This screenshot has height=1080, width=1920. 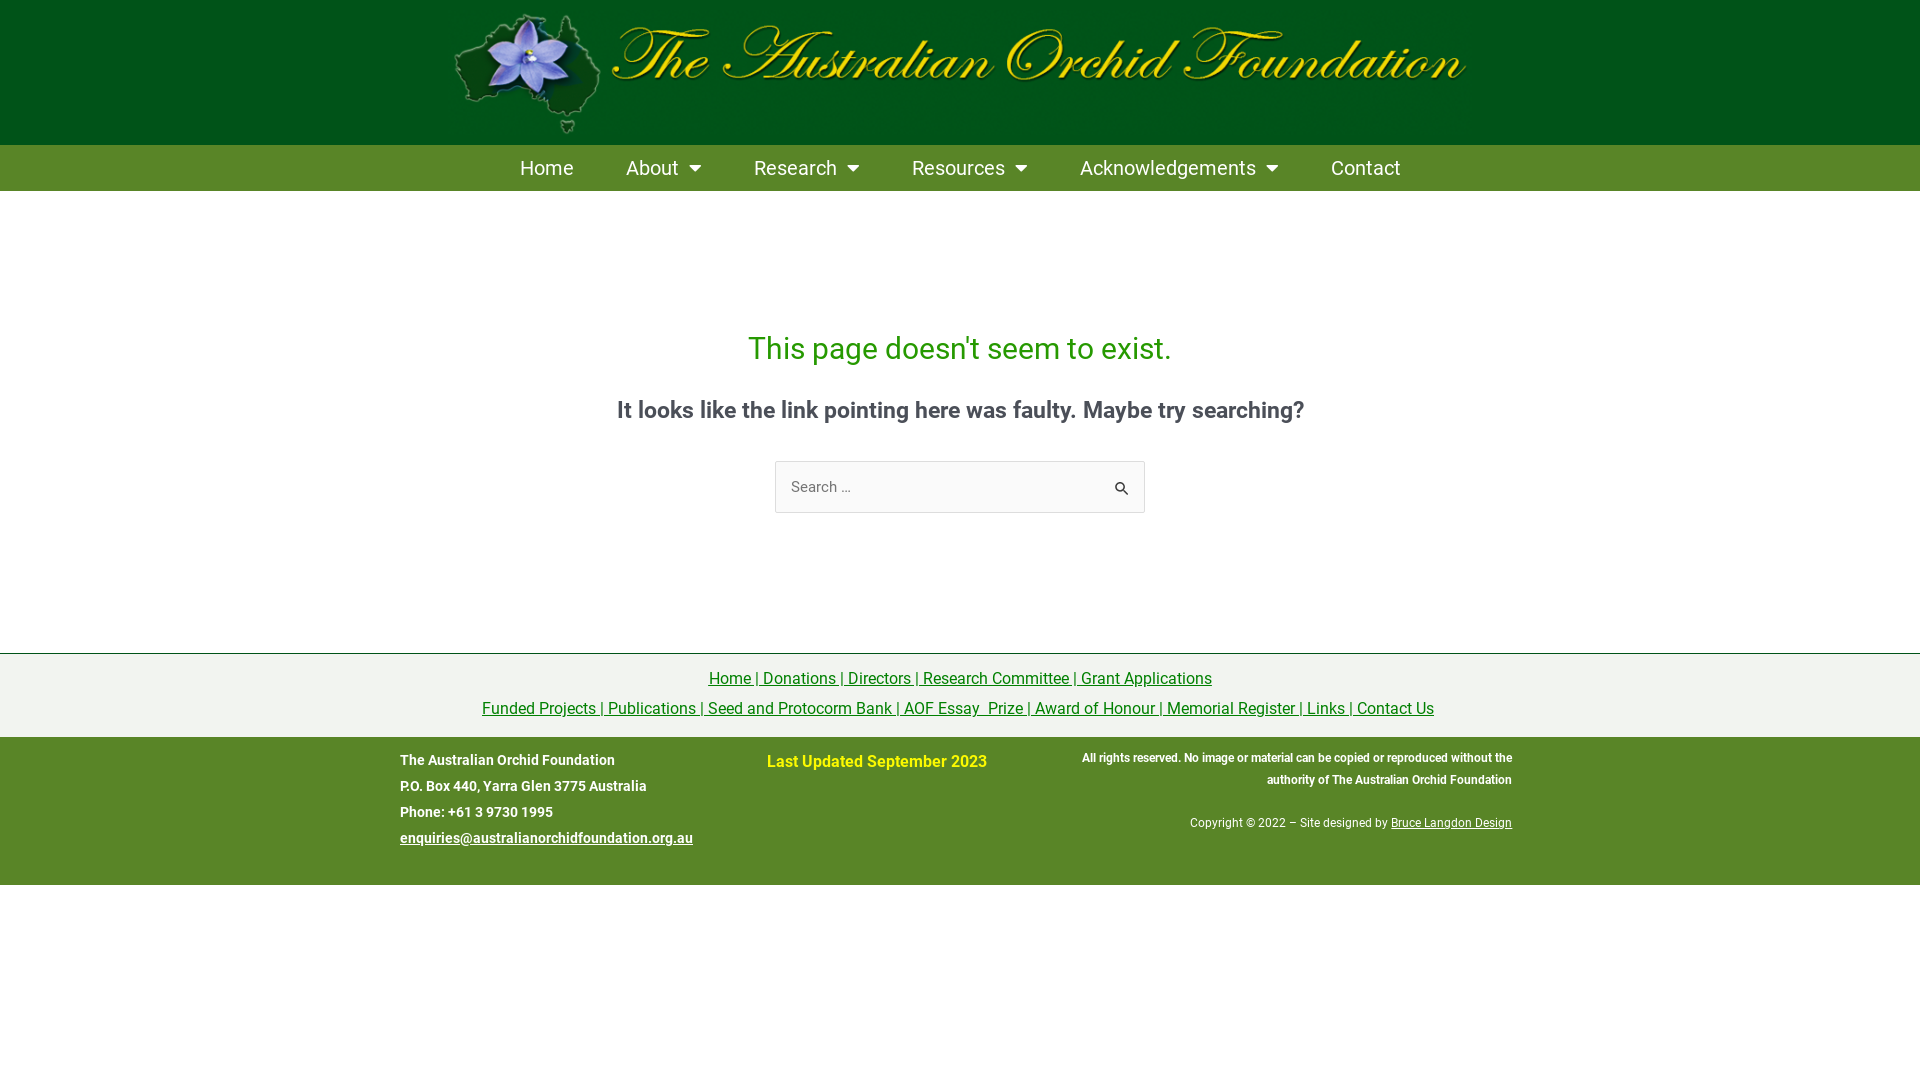 What do you see at coordinates (1122, 482) in the screenshot?
I see `Search` at bounding box center [1122, 482].